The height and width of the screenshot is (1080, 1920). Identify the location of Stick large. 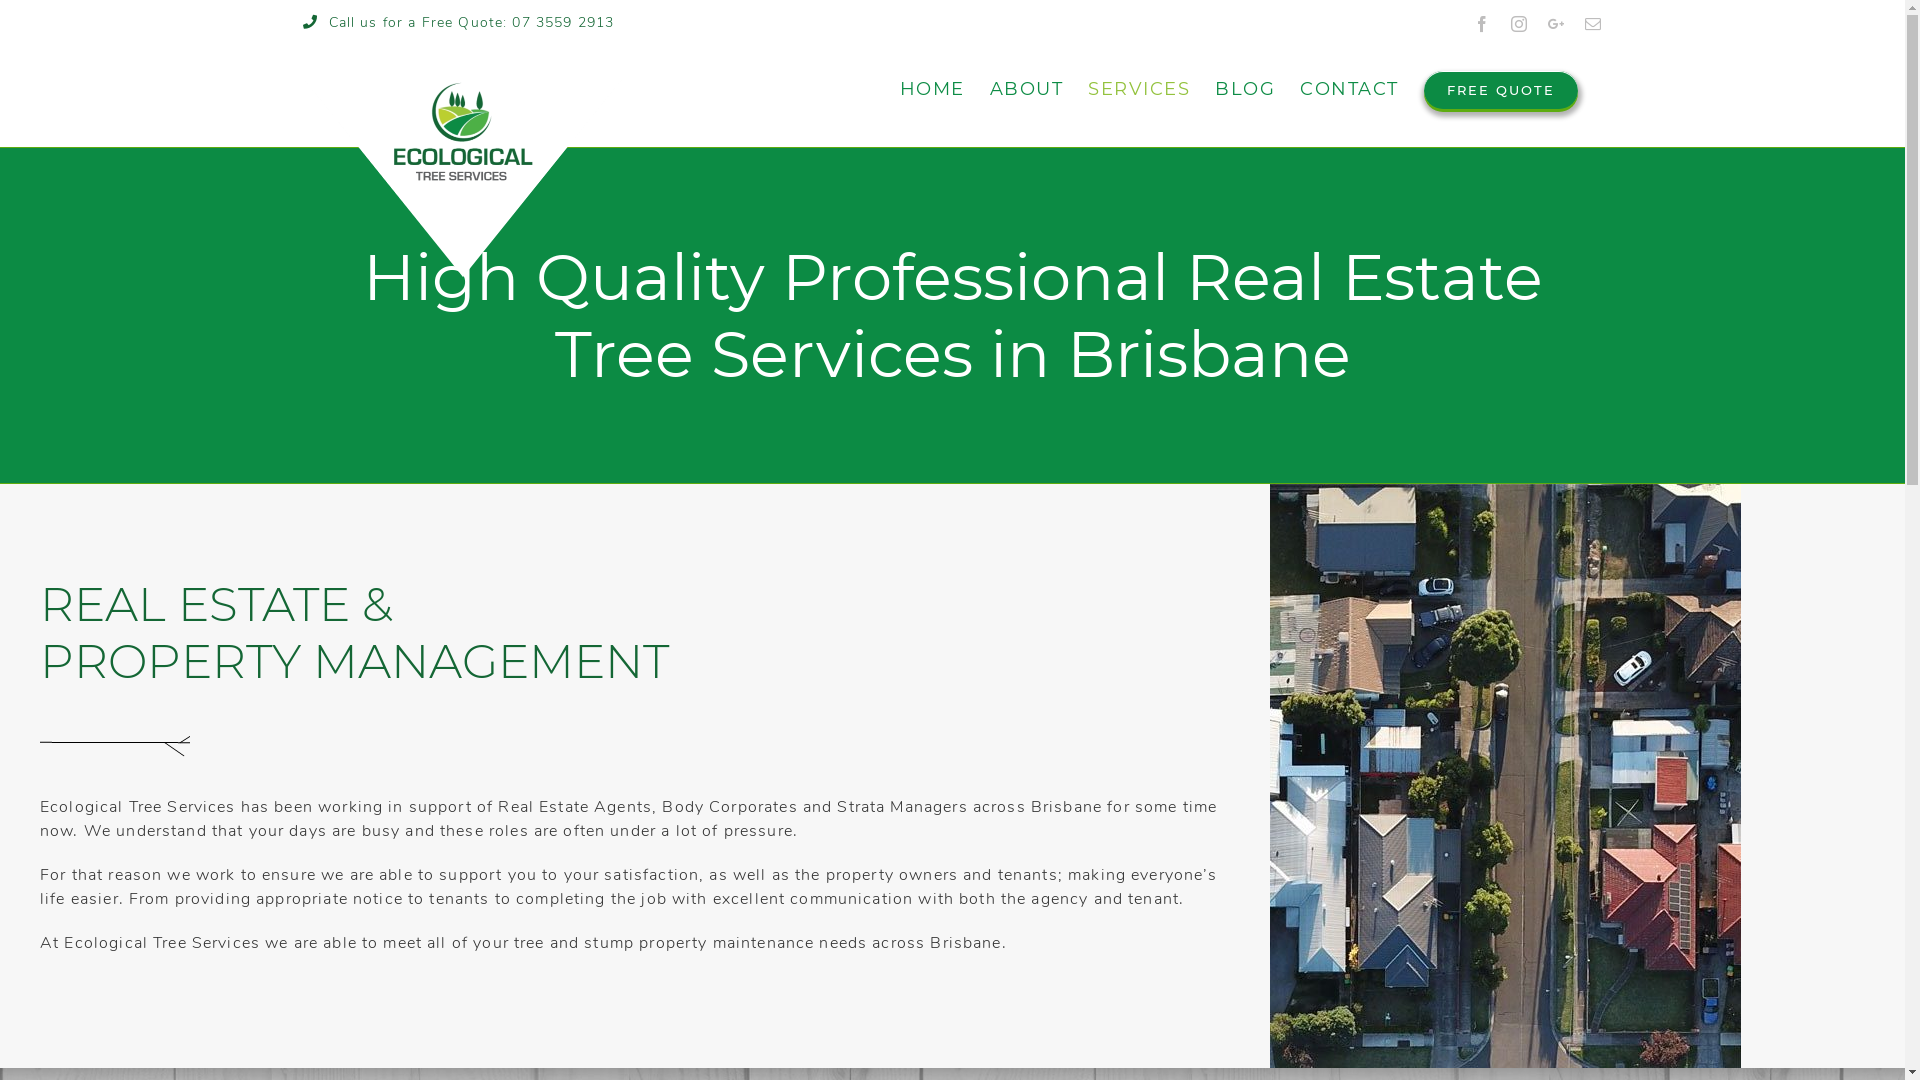
(115, 742).